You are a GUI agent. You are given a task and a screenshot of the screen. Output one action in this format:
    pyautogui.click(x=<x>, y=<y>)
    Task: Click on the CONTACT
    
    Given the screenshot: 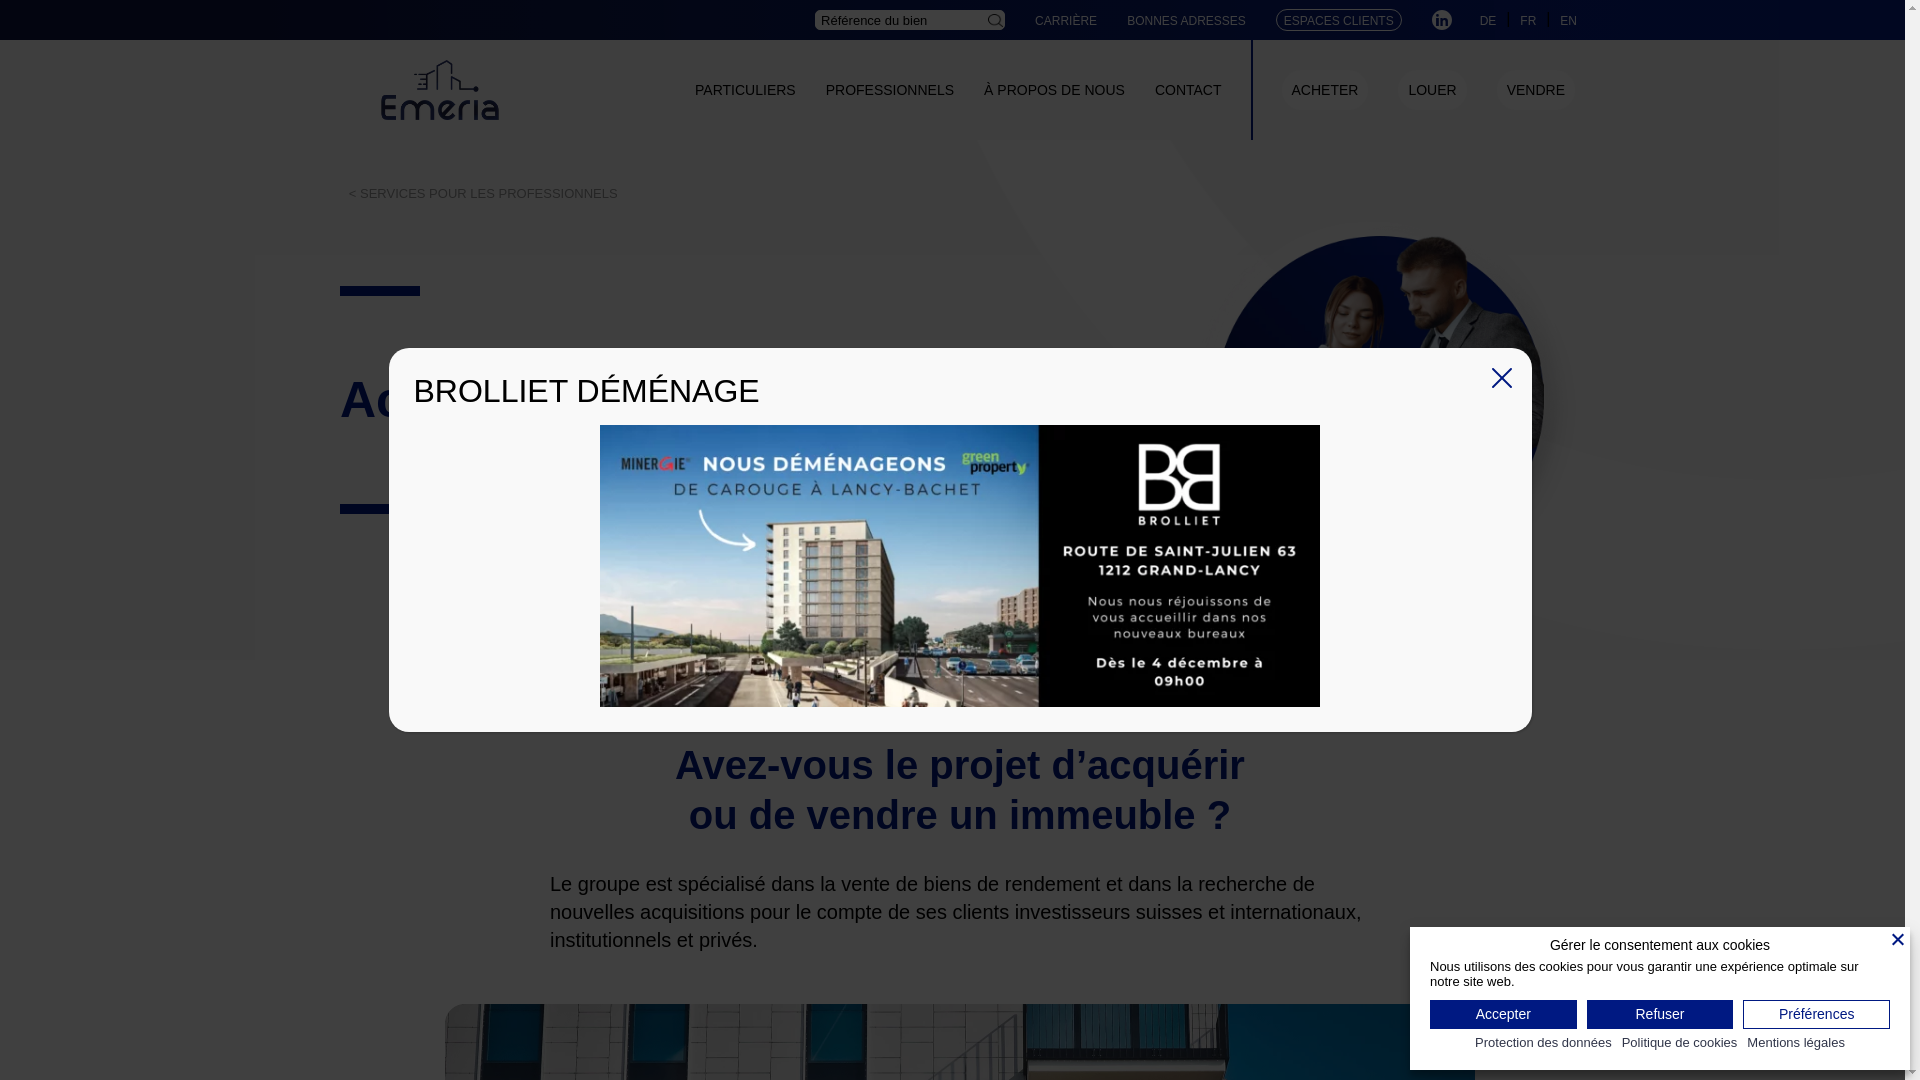 What is the action you would take?
    pyautogui.click(x=1188, y=90)
    